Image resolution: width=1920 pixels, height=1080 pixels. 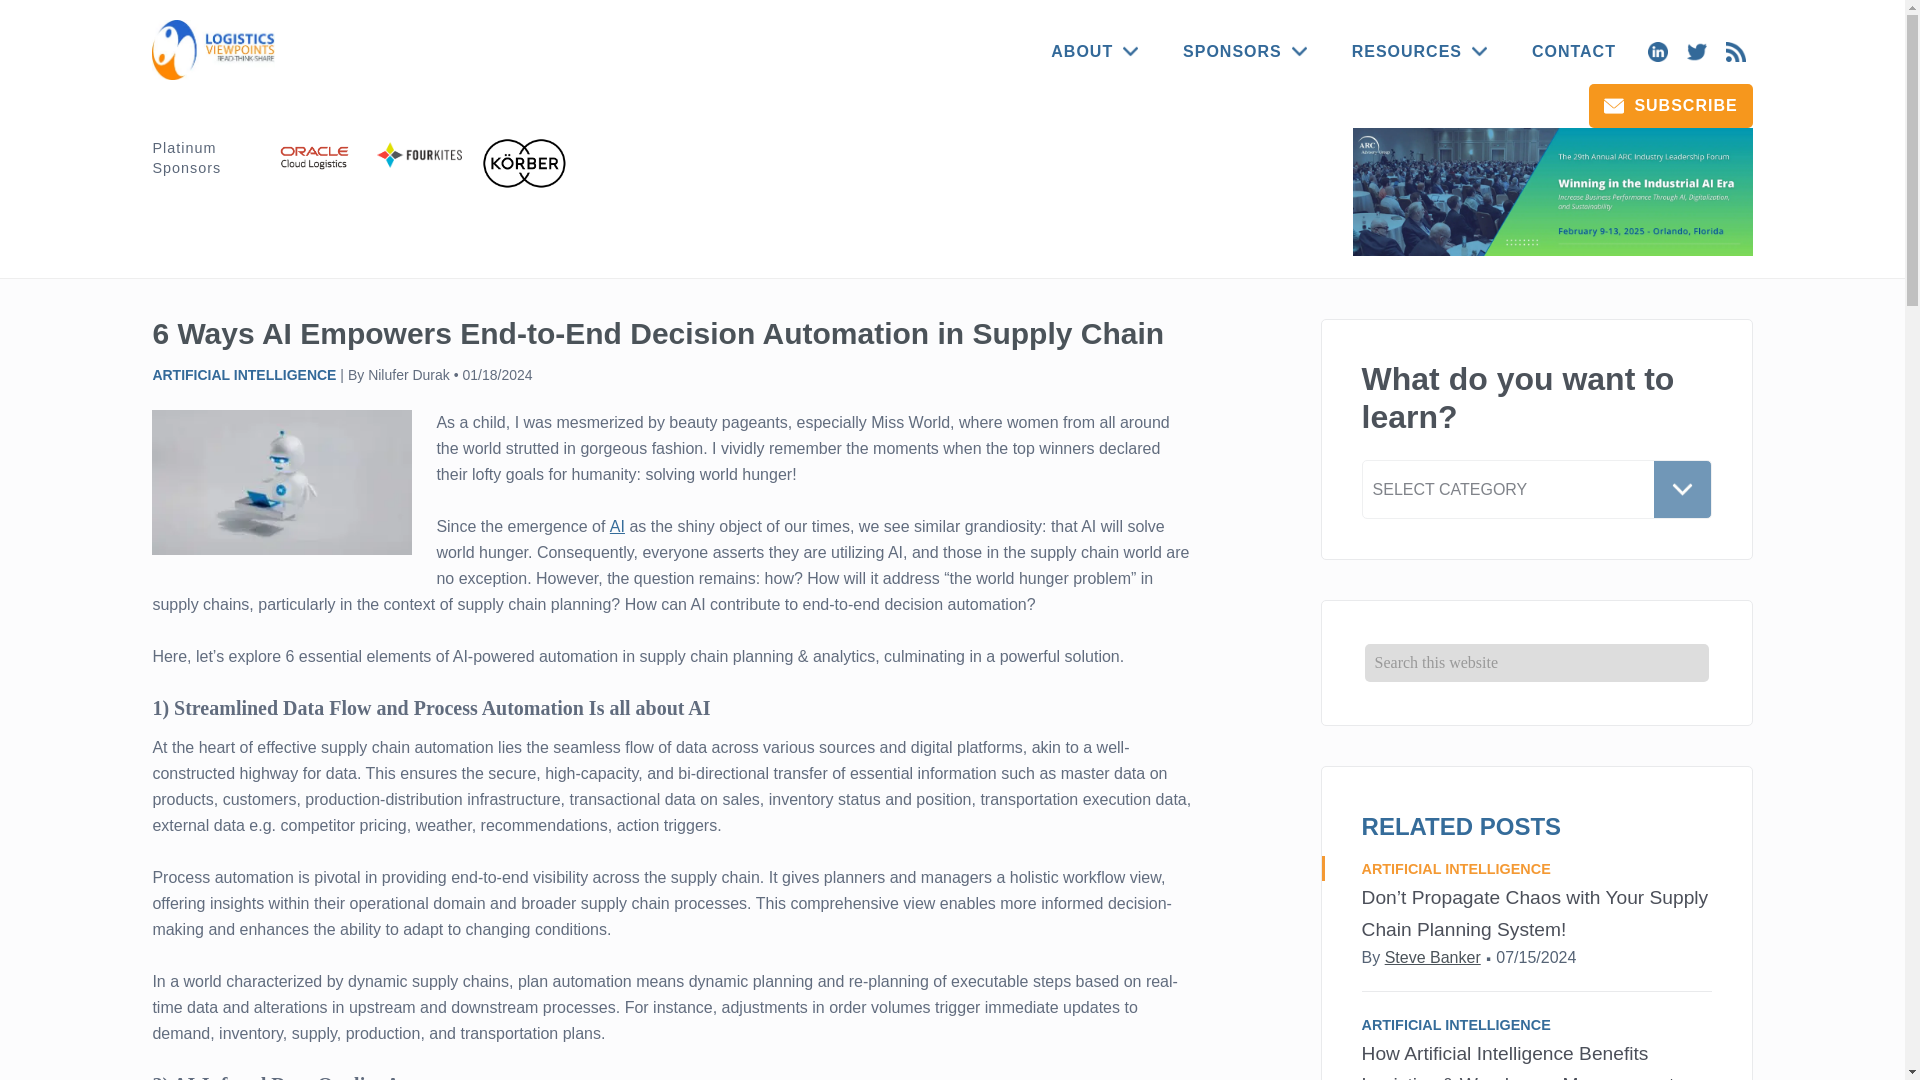 What do you see at coordinates (1244, 52) in the screenshot?
I see `SPONSORS` at bounding box center [1244, 52].